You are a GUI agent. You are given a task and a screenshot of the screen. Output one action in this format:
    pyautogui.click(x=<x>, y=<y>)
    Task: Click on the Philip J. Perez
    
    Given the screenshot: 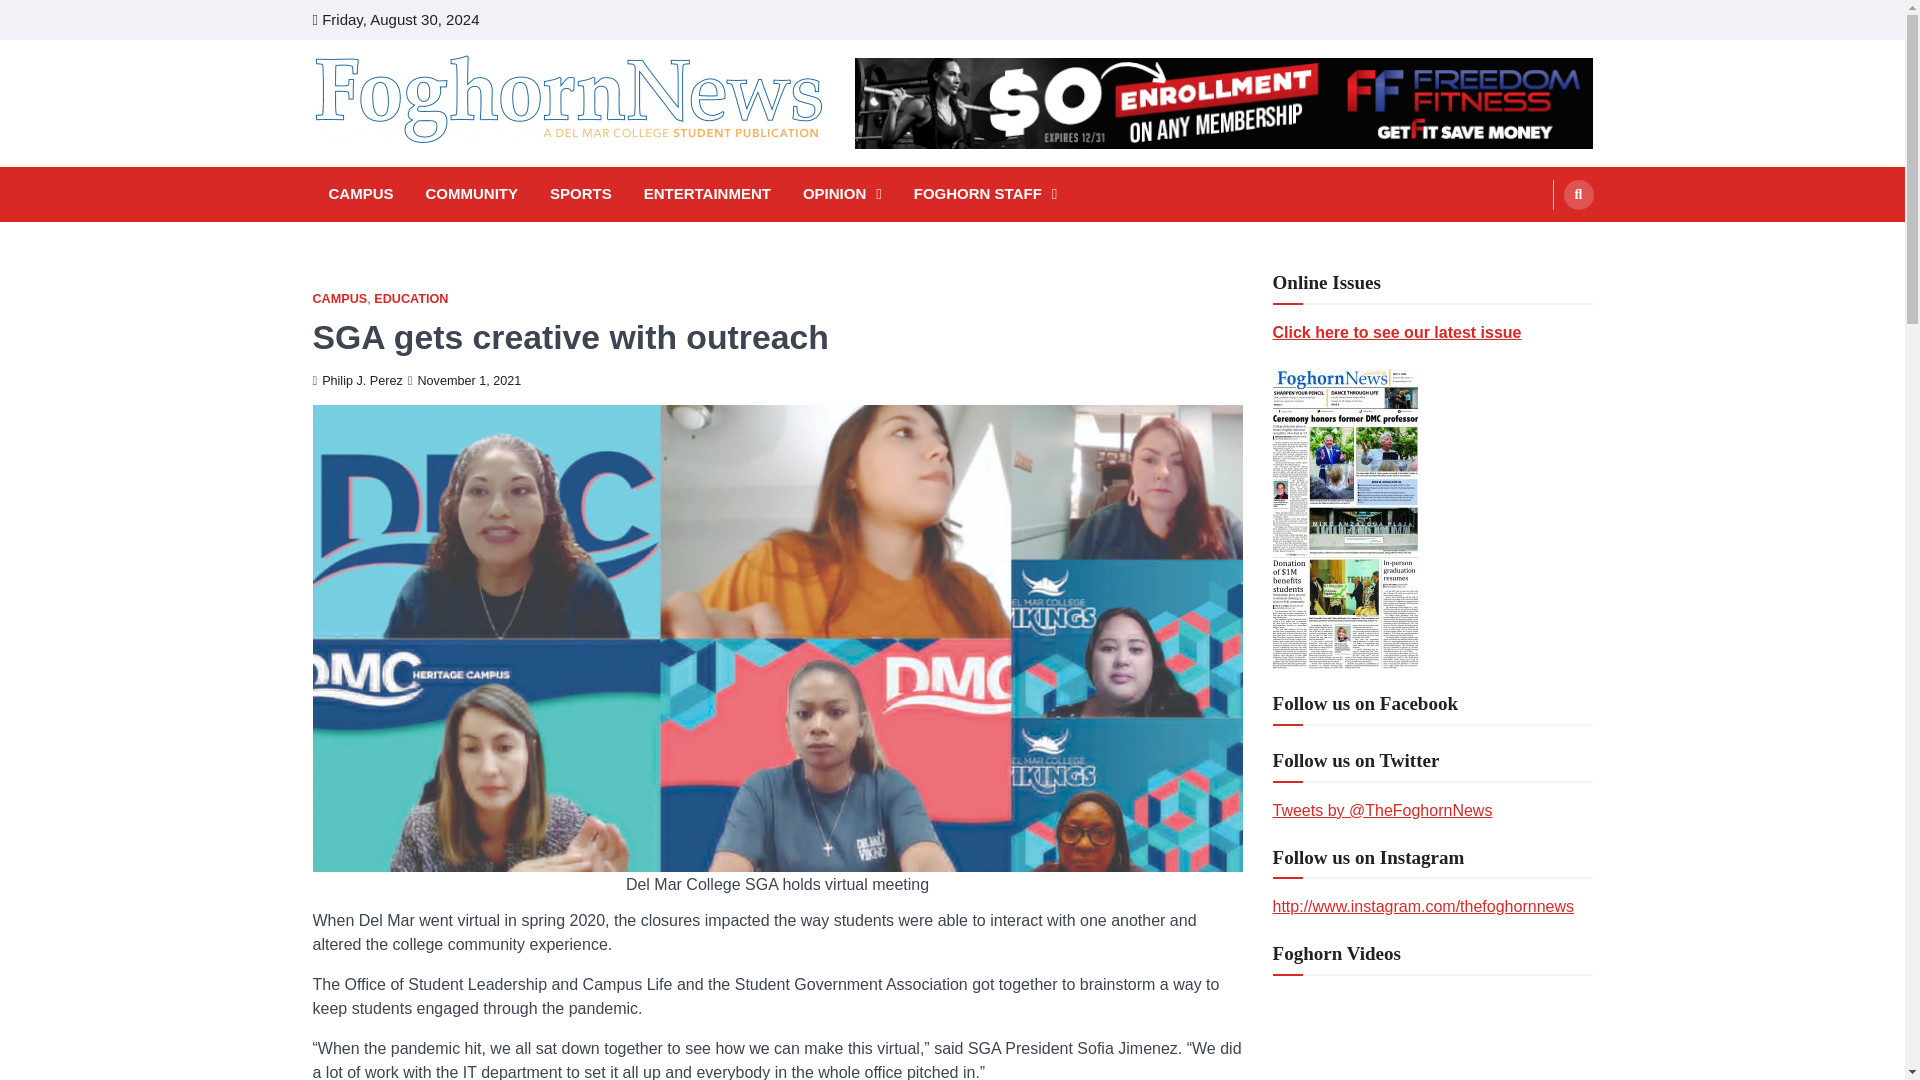 What is the action you would take?
    pyautogui.click(x=356, y=380)
    